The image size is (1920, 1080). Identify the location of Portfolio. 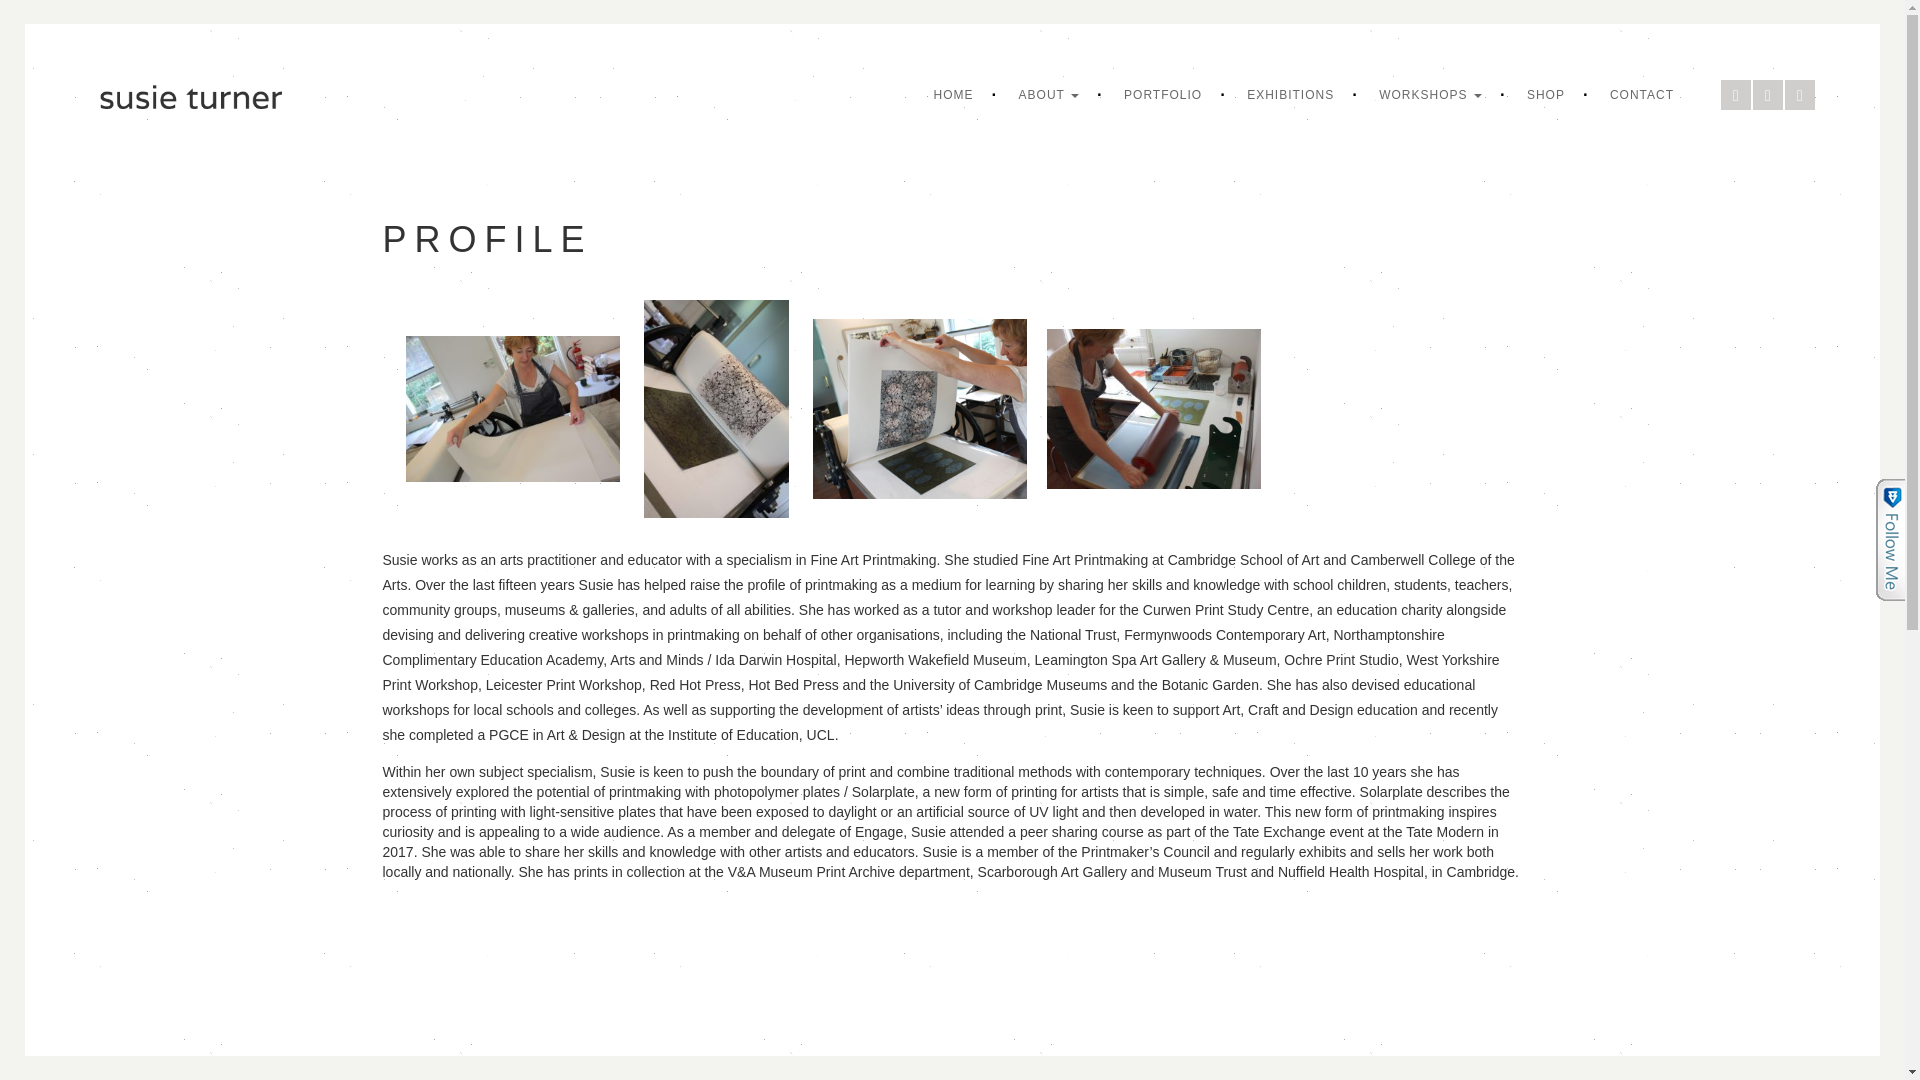
(1163, 94).